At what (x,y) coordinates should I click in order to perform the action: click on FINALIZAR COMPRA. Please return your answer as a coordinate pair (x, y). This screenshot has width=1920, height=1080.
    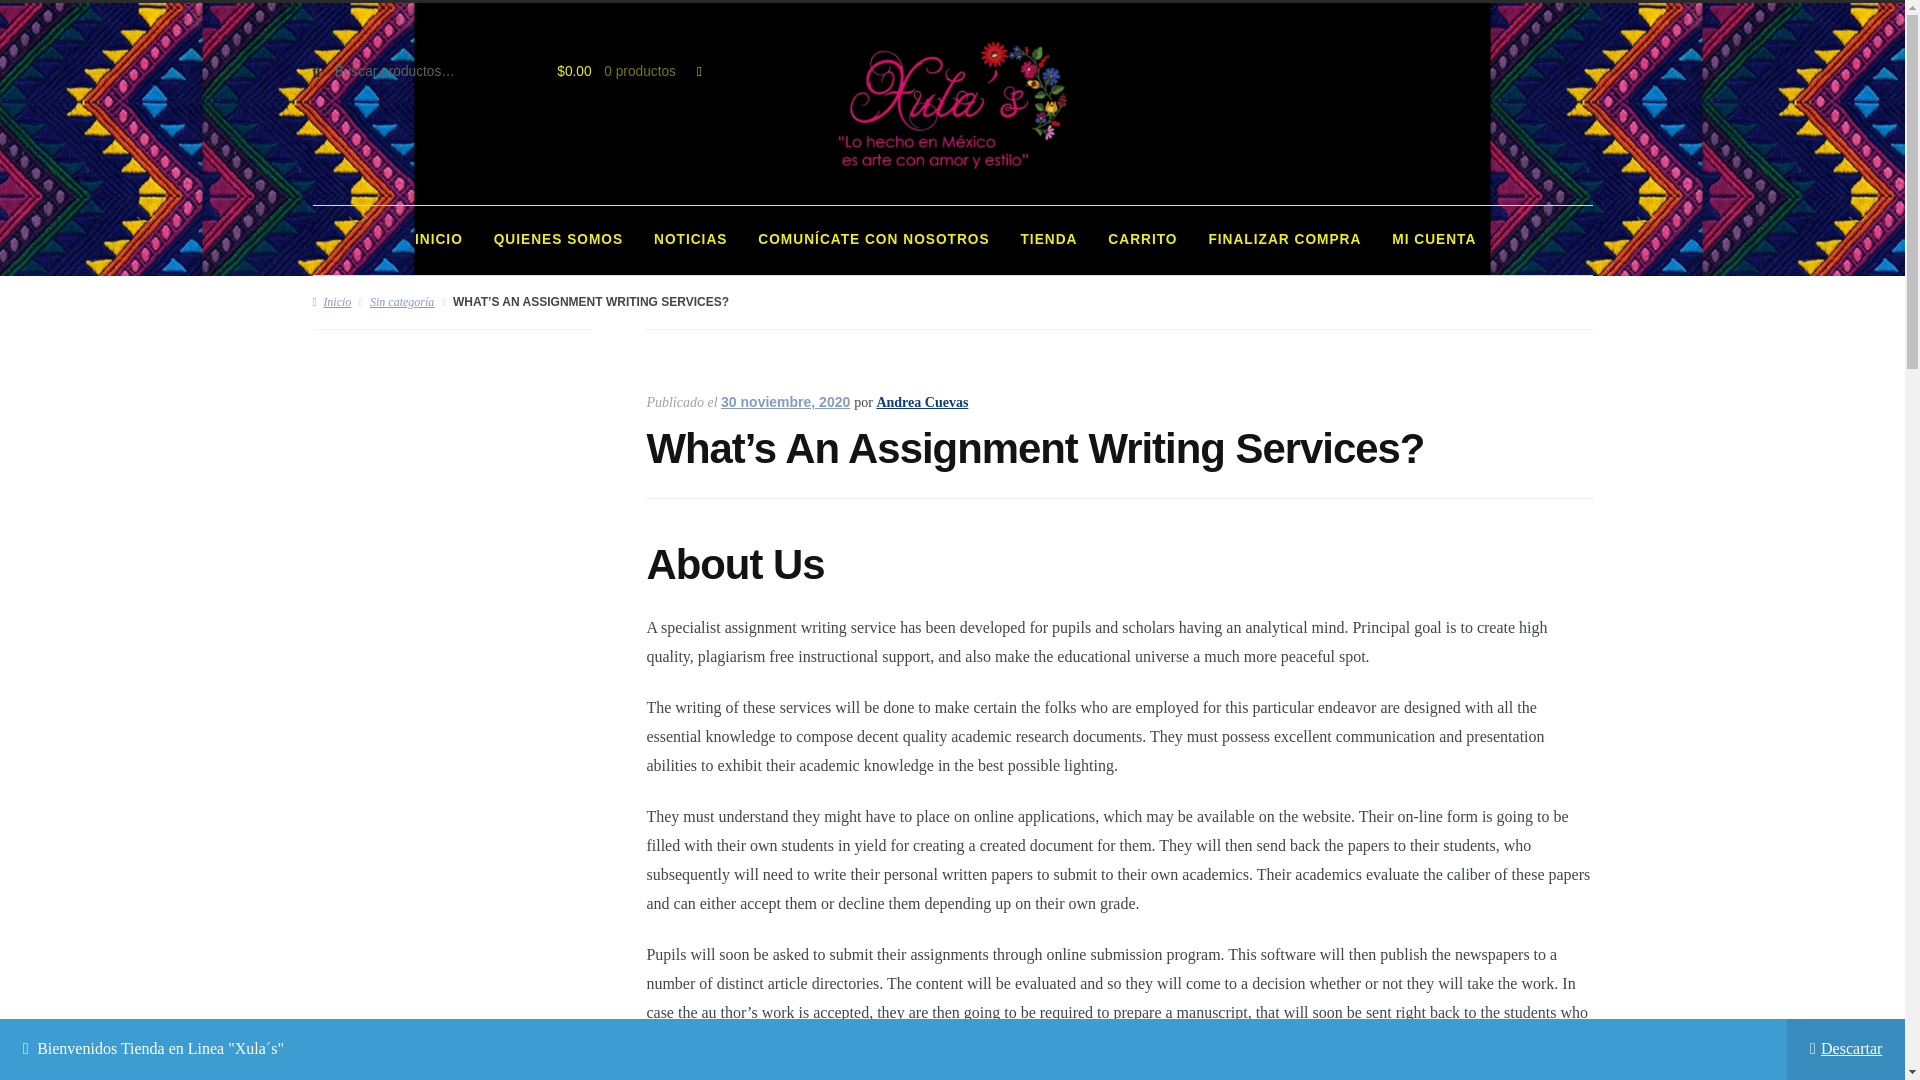
    Looking at the image, I should click on (1284, 240).